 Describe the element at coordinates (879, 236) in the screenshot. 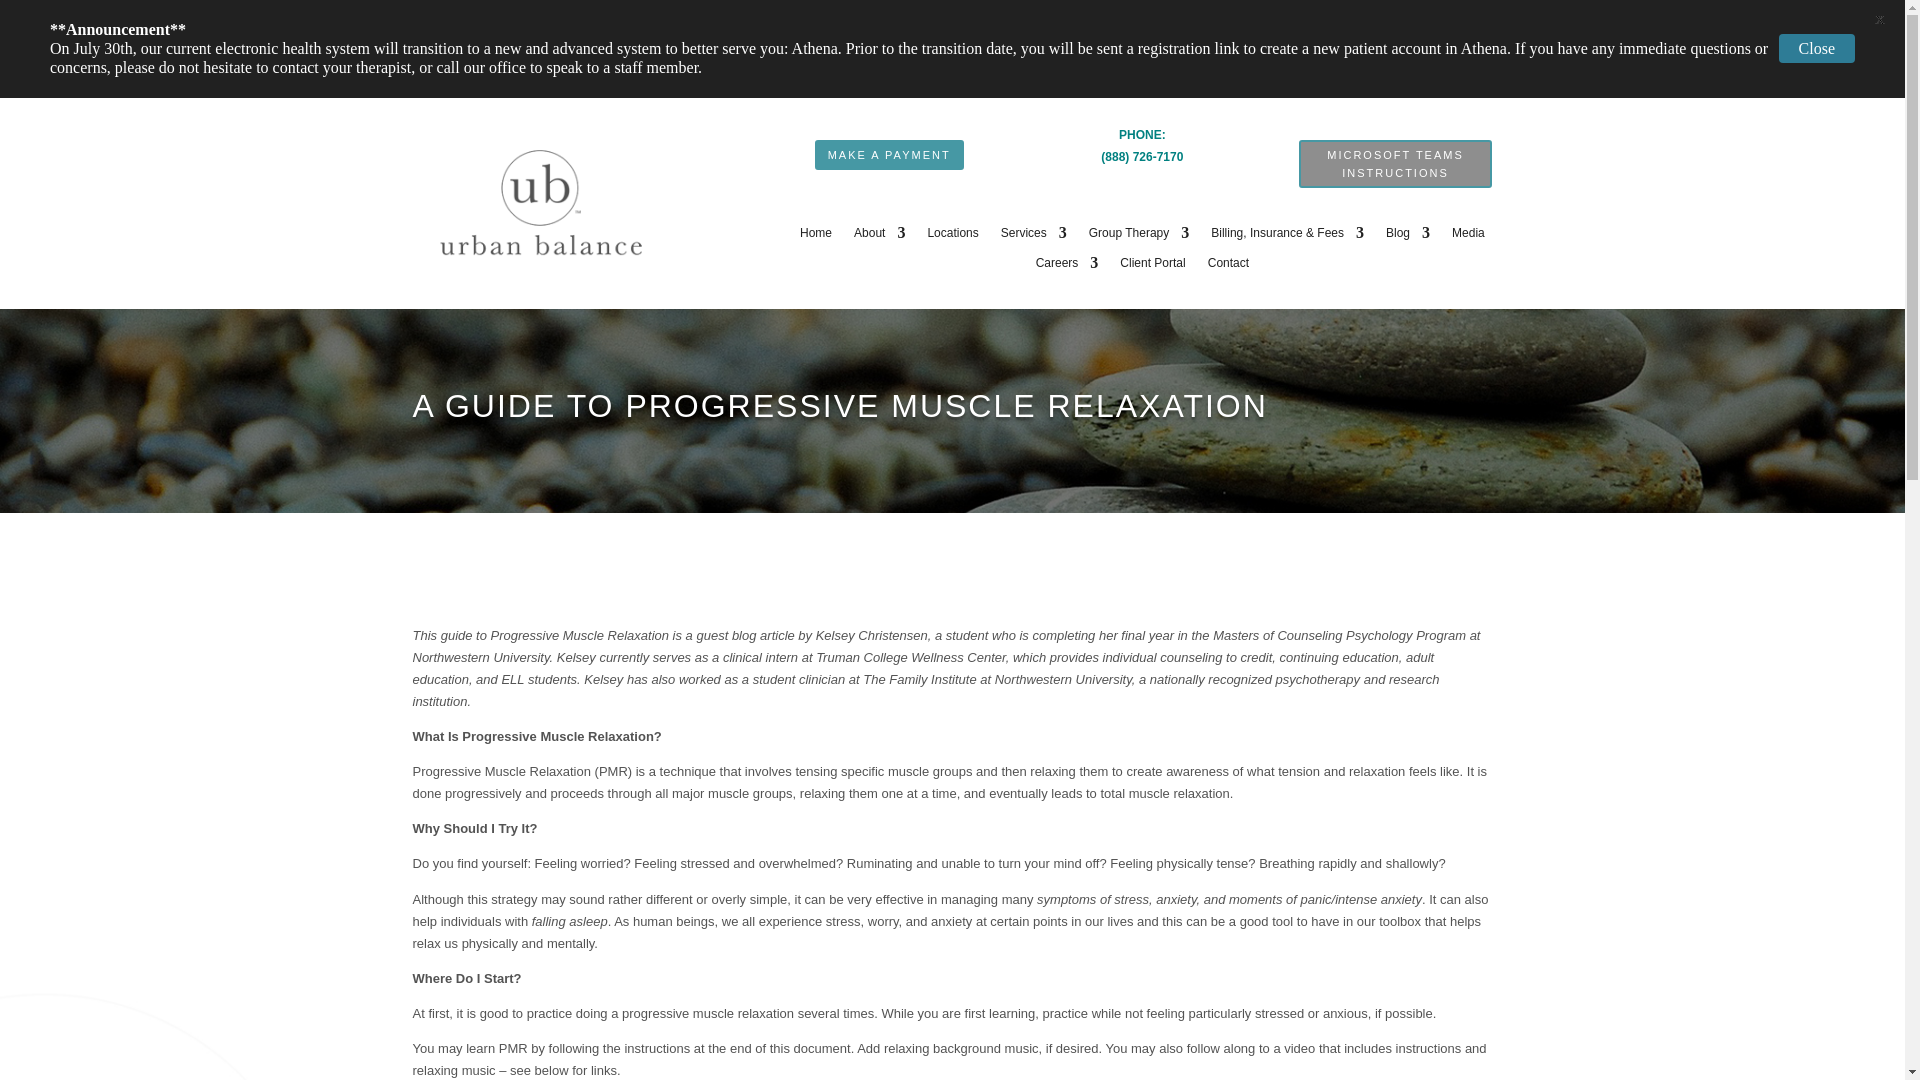

I see `About` at that location.